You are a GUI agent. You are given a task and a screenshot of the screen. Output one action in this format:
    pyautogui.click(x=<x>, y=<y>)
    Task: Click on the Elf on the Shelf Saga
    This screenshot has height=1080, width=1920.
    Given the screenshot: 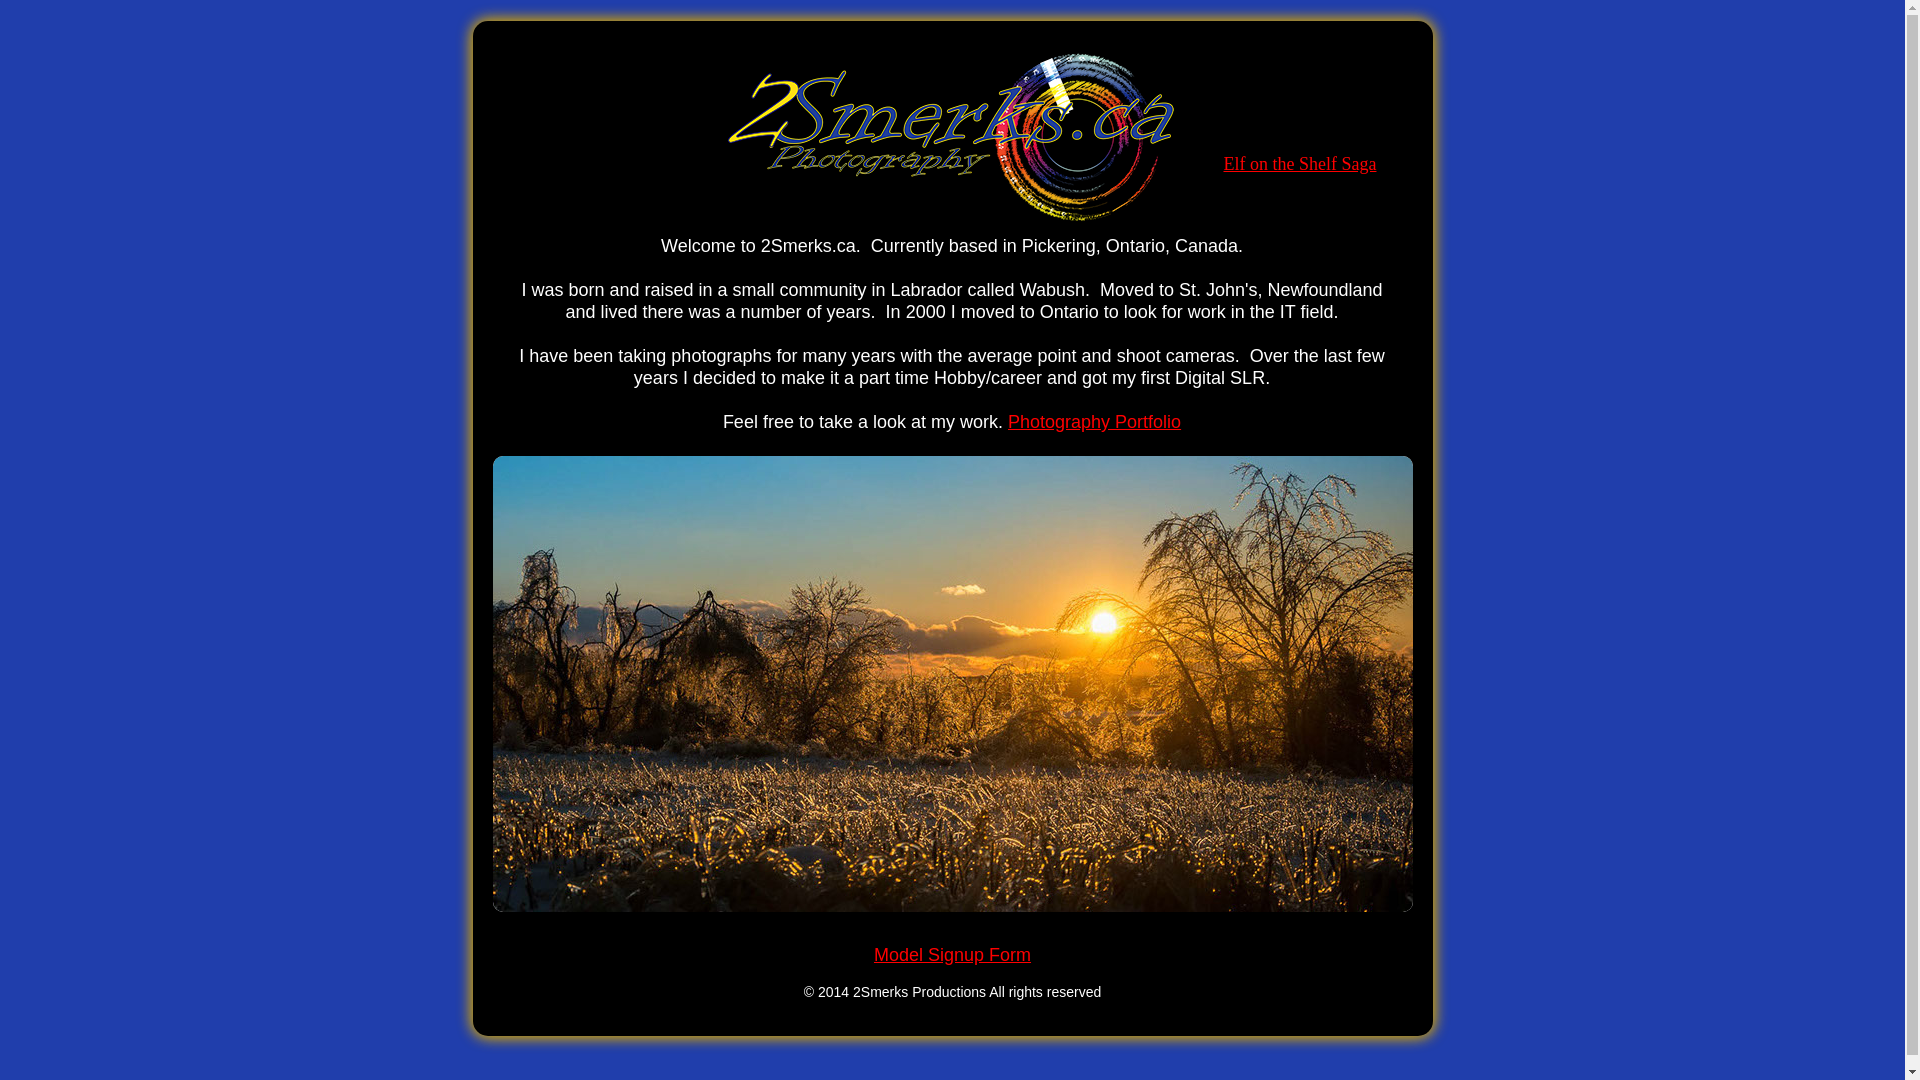 What is the action you would take?
    pyautogui.click(x=1300, y=164)
    